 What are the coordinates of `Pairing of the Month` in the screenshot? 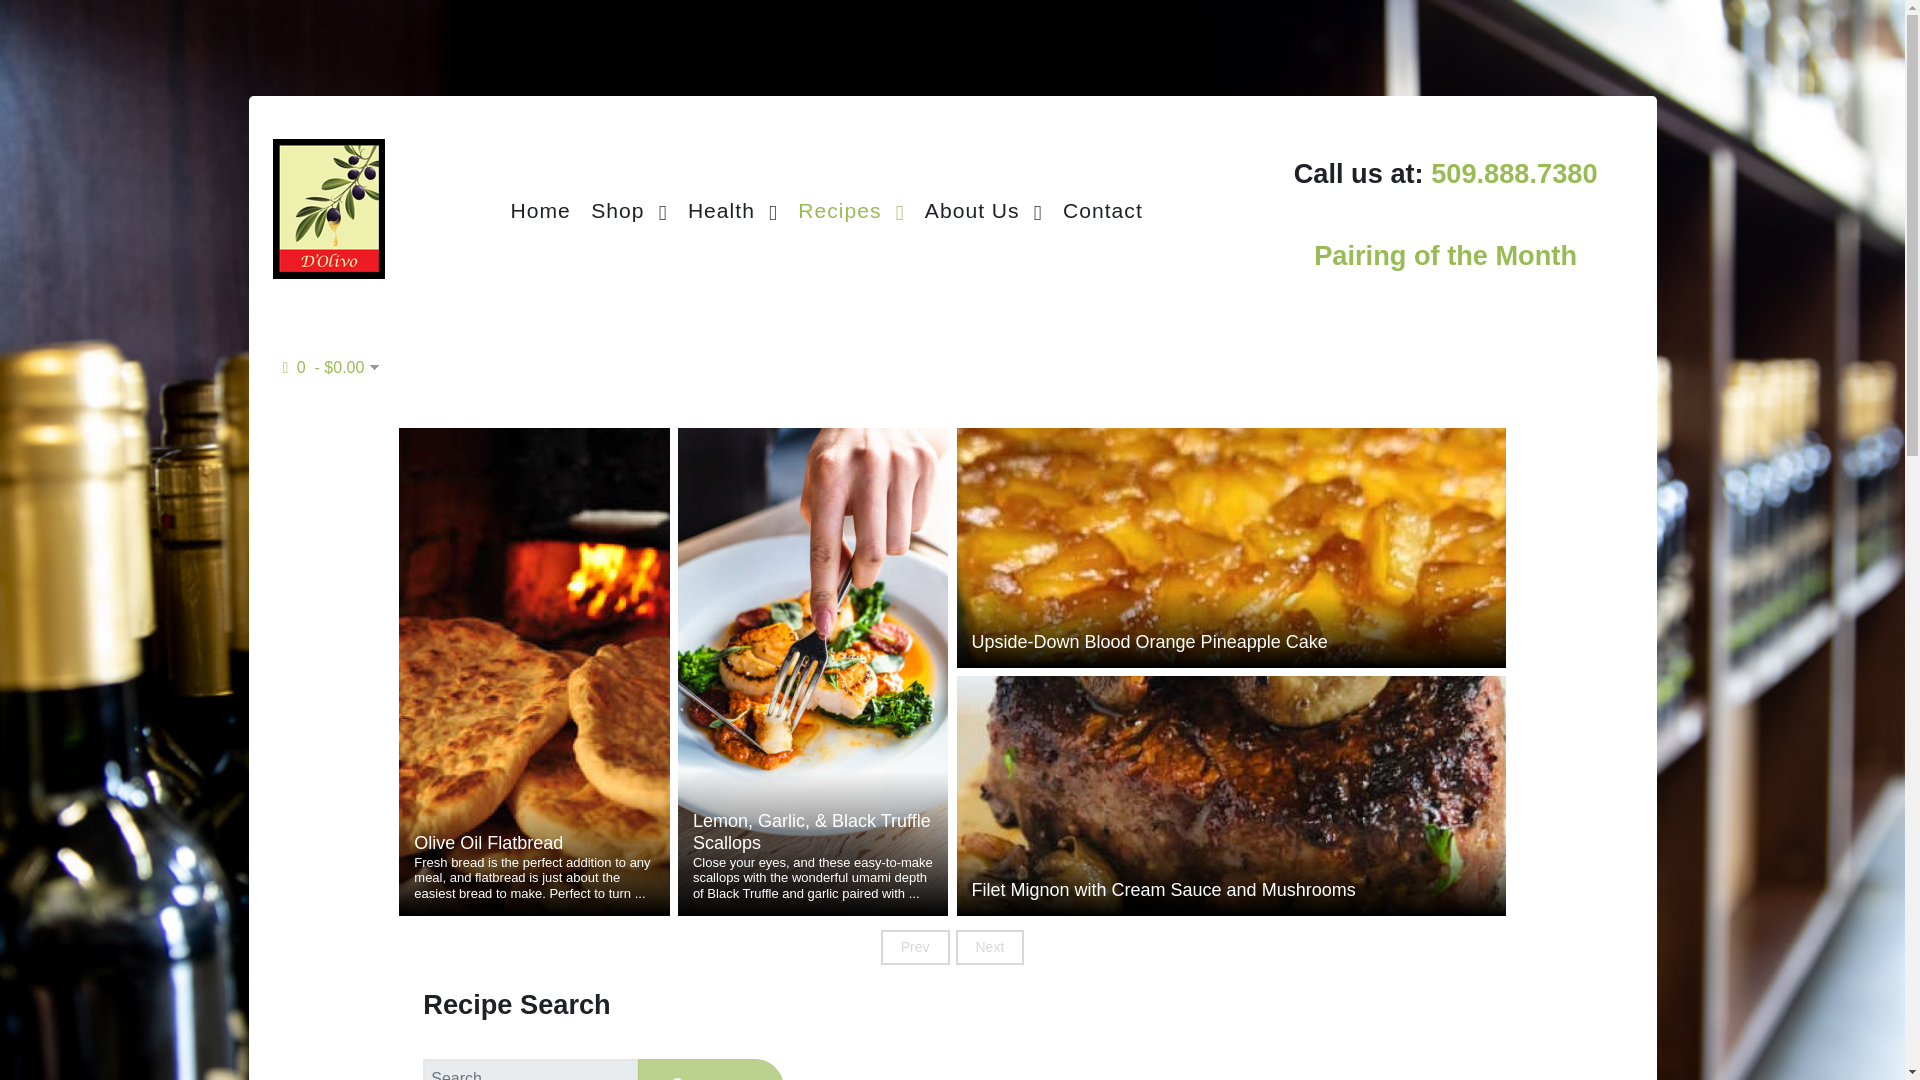 It's located at (1444, 255).